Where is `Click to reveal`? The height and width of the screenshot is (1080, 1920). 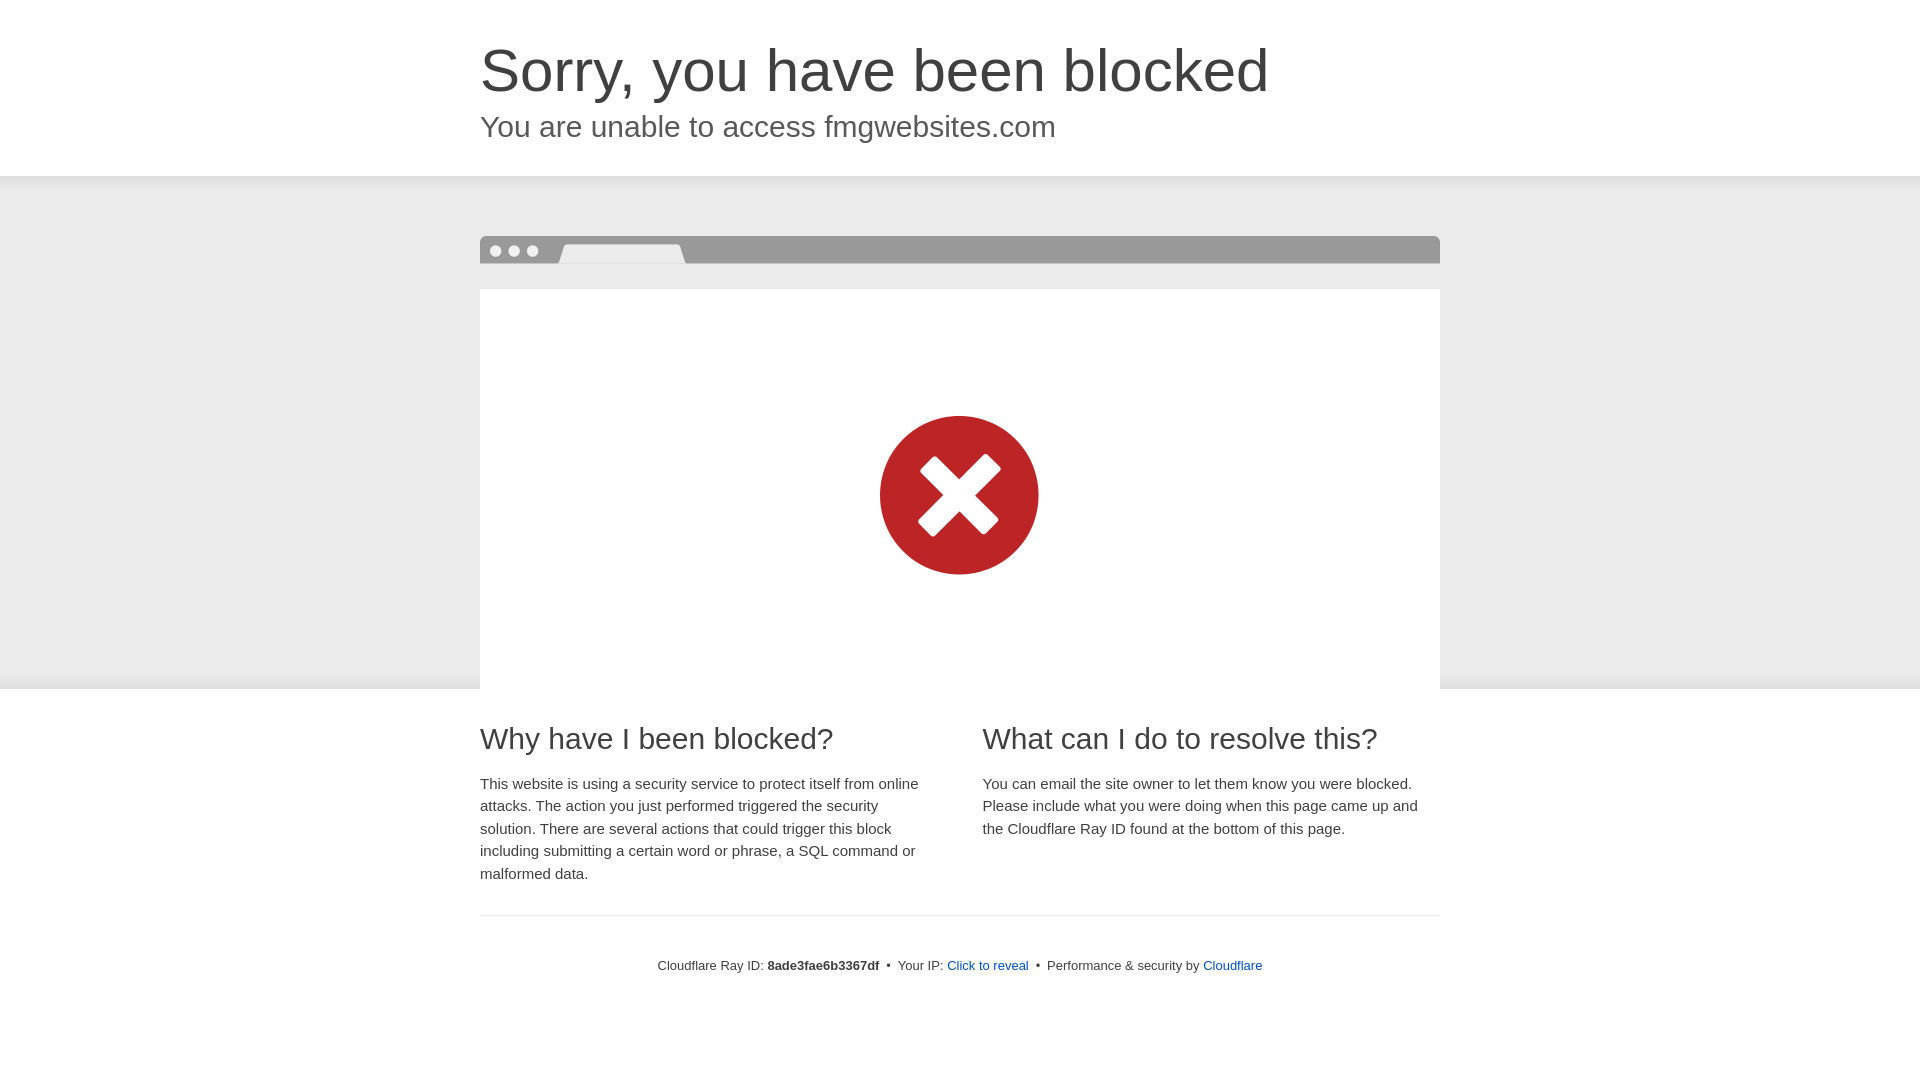 Click to reveal is located at coordinates (988, 966).